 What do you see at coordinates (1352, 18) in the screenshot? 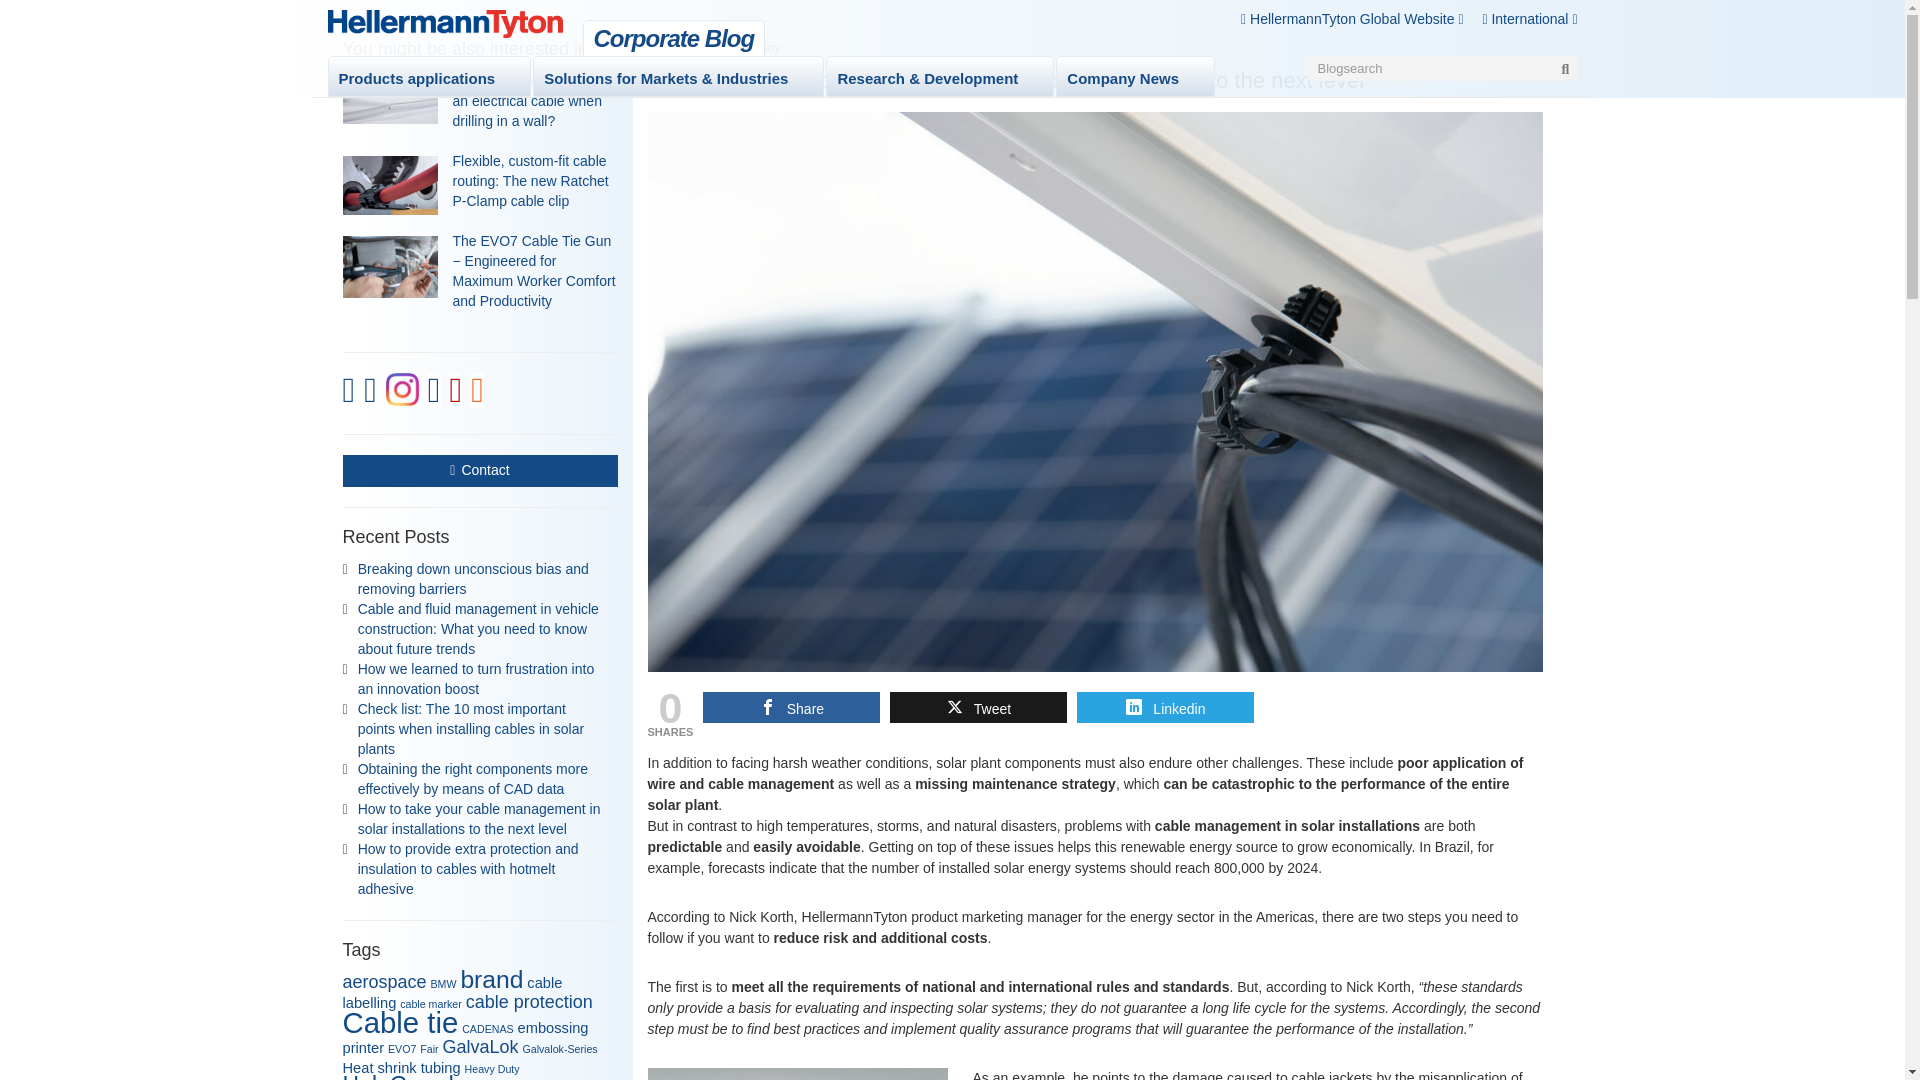
I see `HellermannTyton Global Website` at bounding box center [1352, 18].